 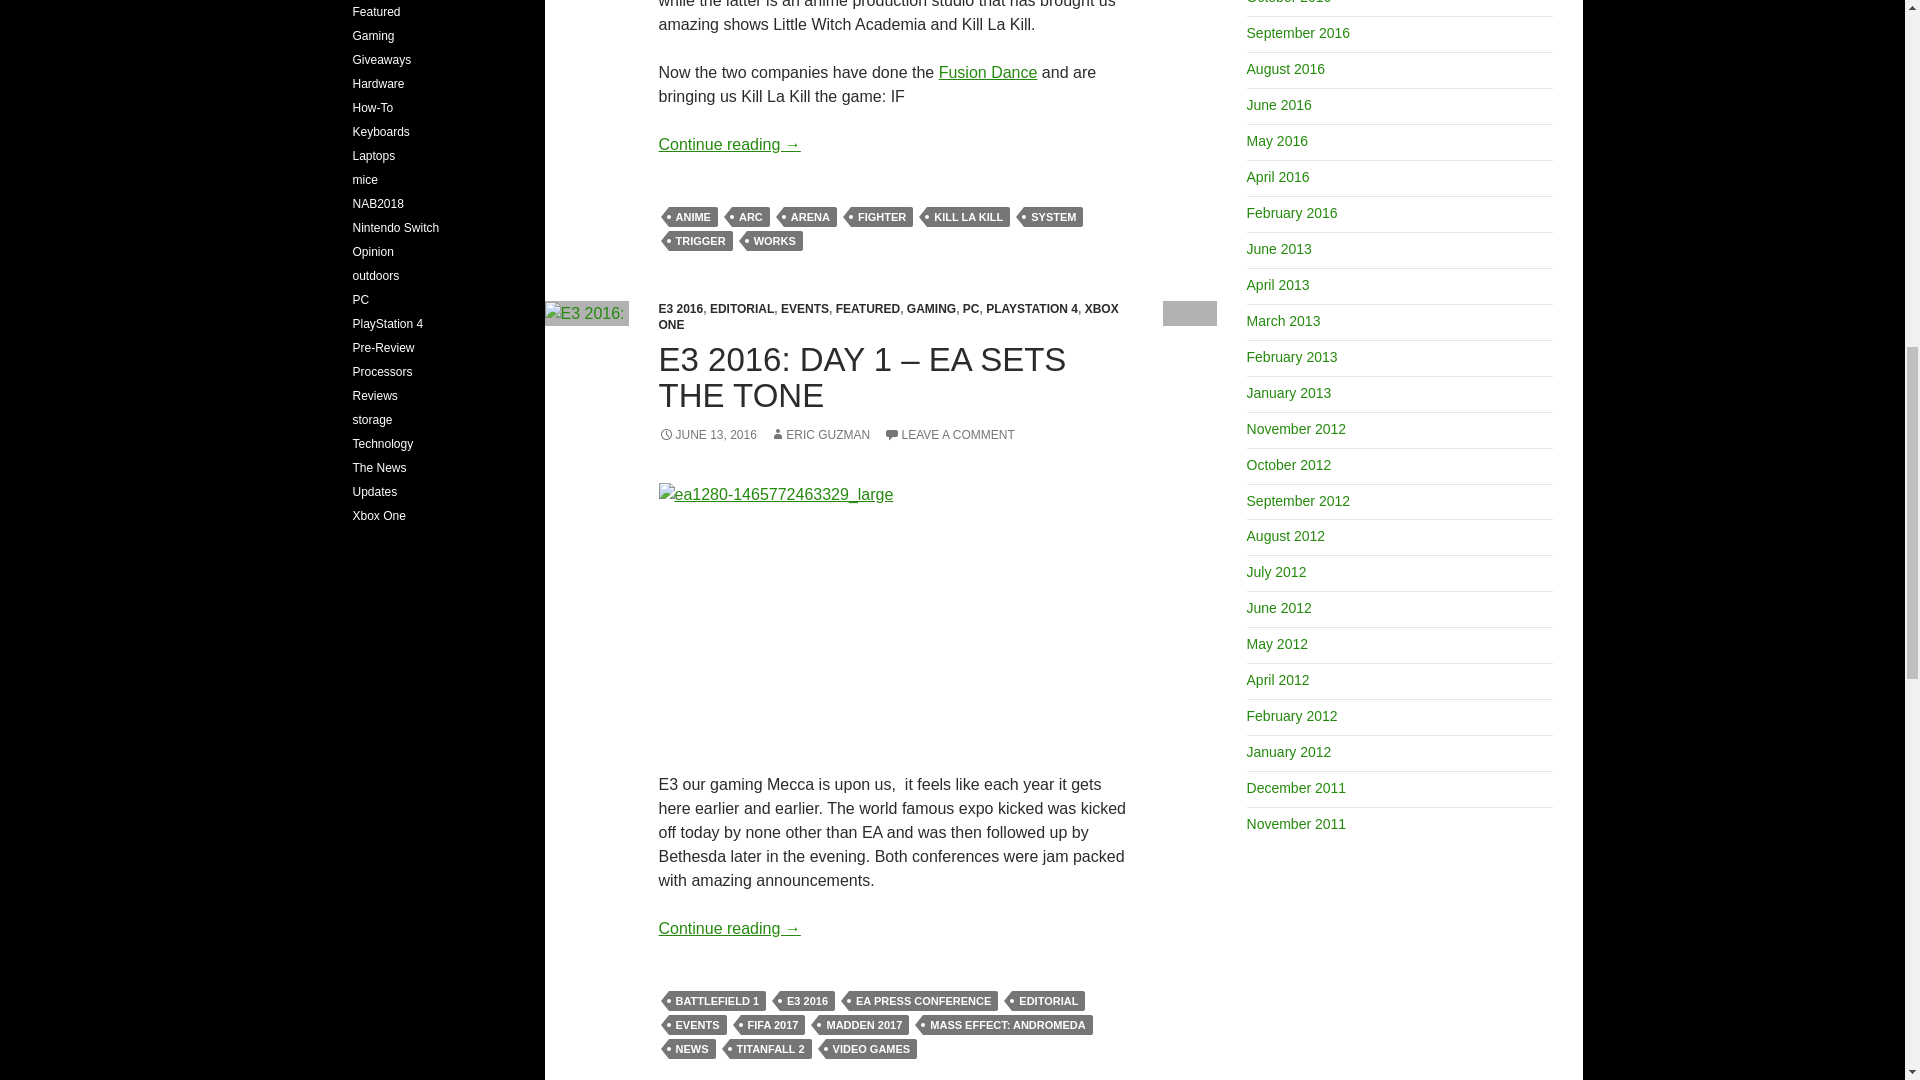 I want to click on SYSTEM, so click(x=1052, y=216).